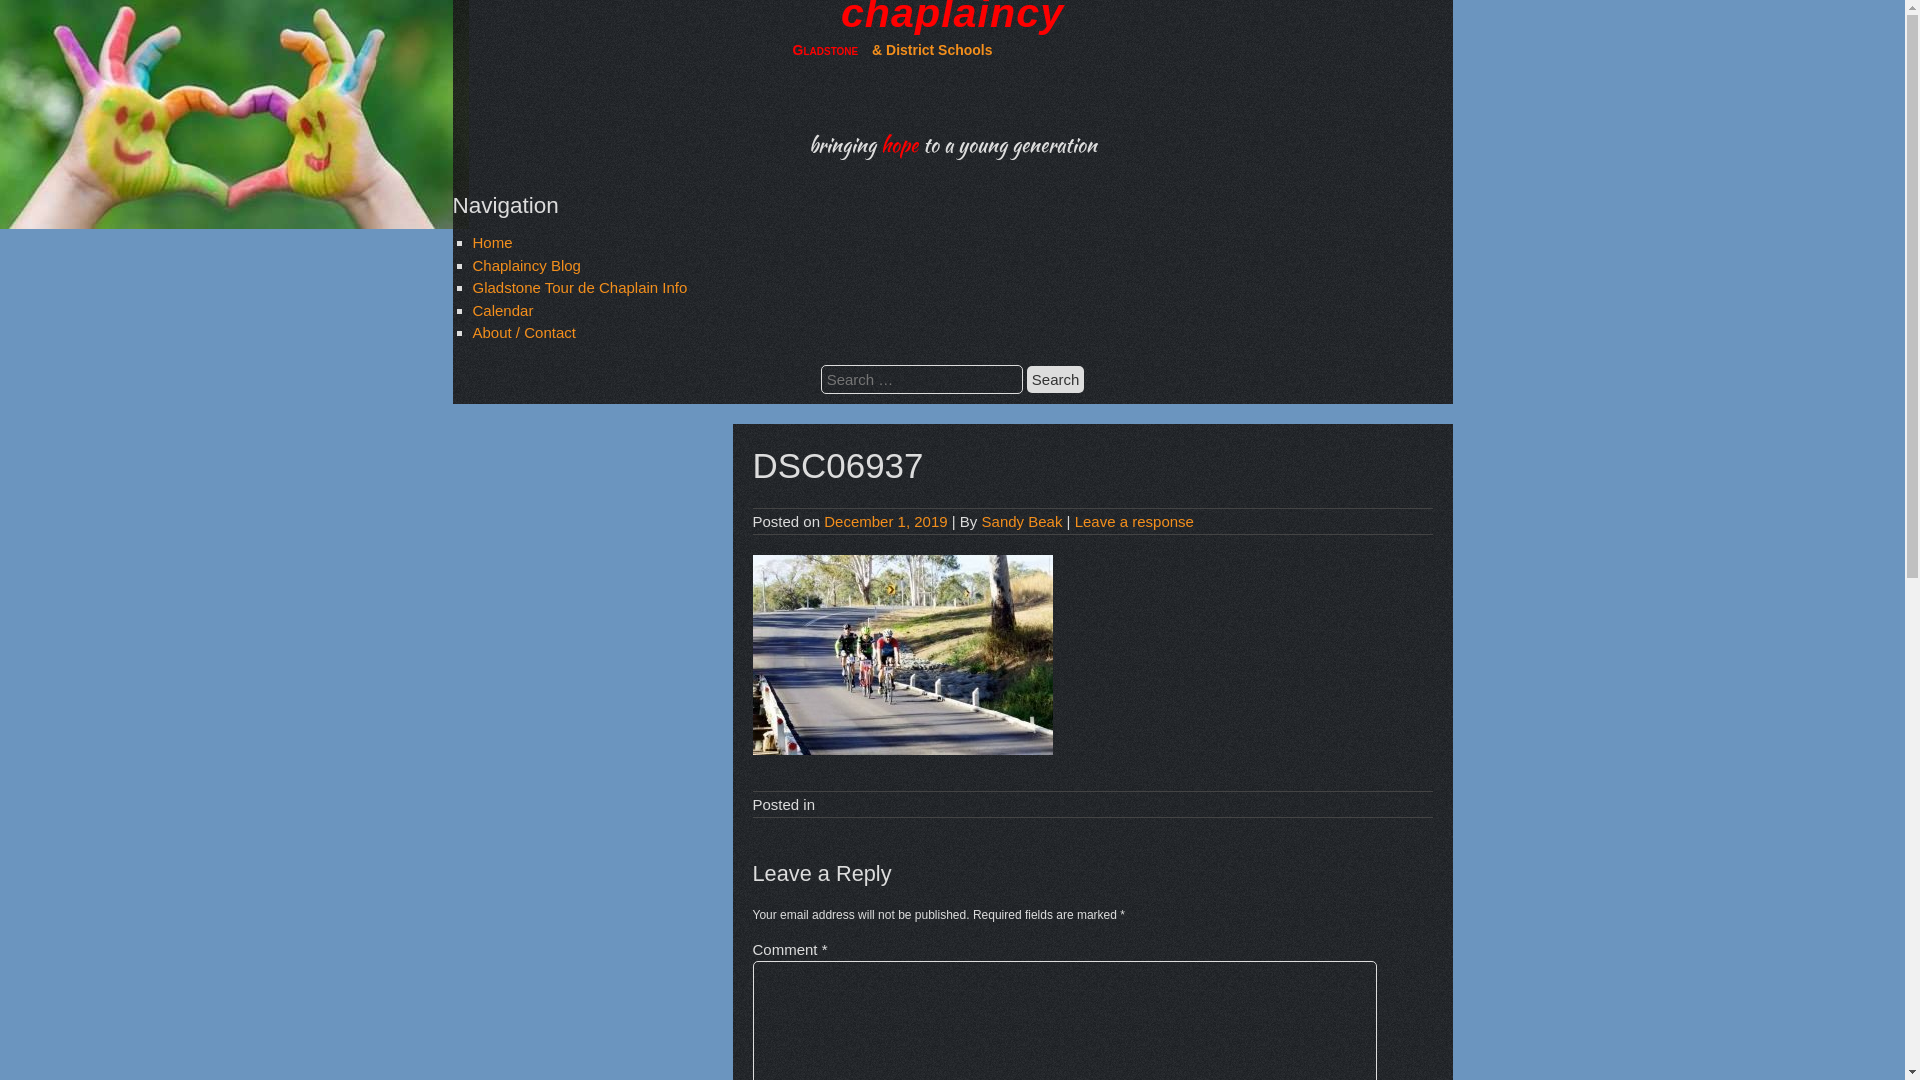 Image resolution: width=1920 pixels, height=1080 pixels. I want to click on Sandy Beak, so click(1022, 522).